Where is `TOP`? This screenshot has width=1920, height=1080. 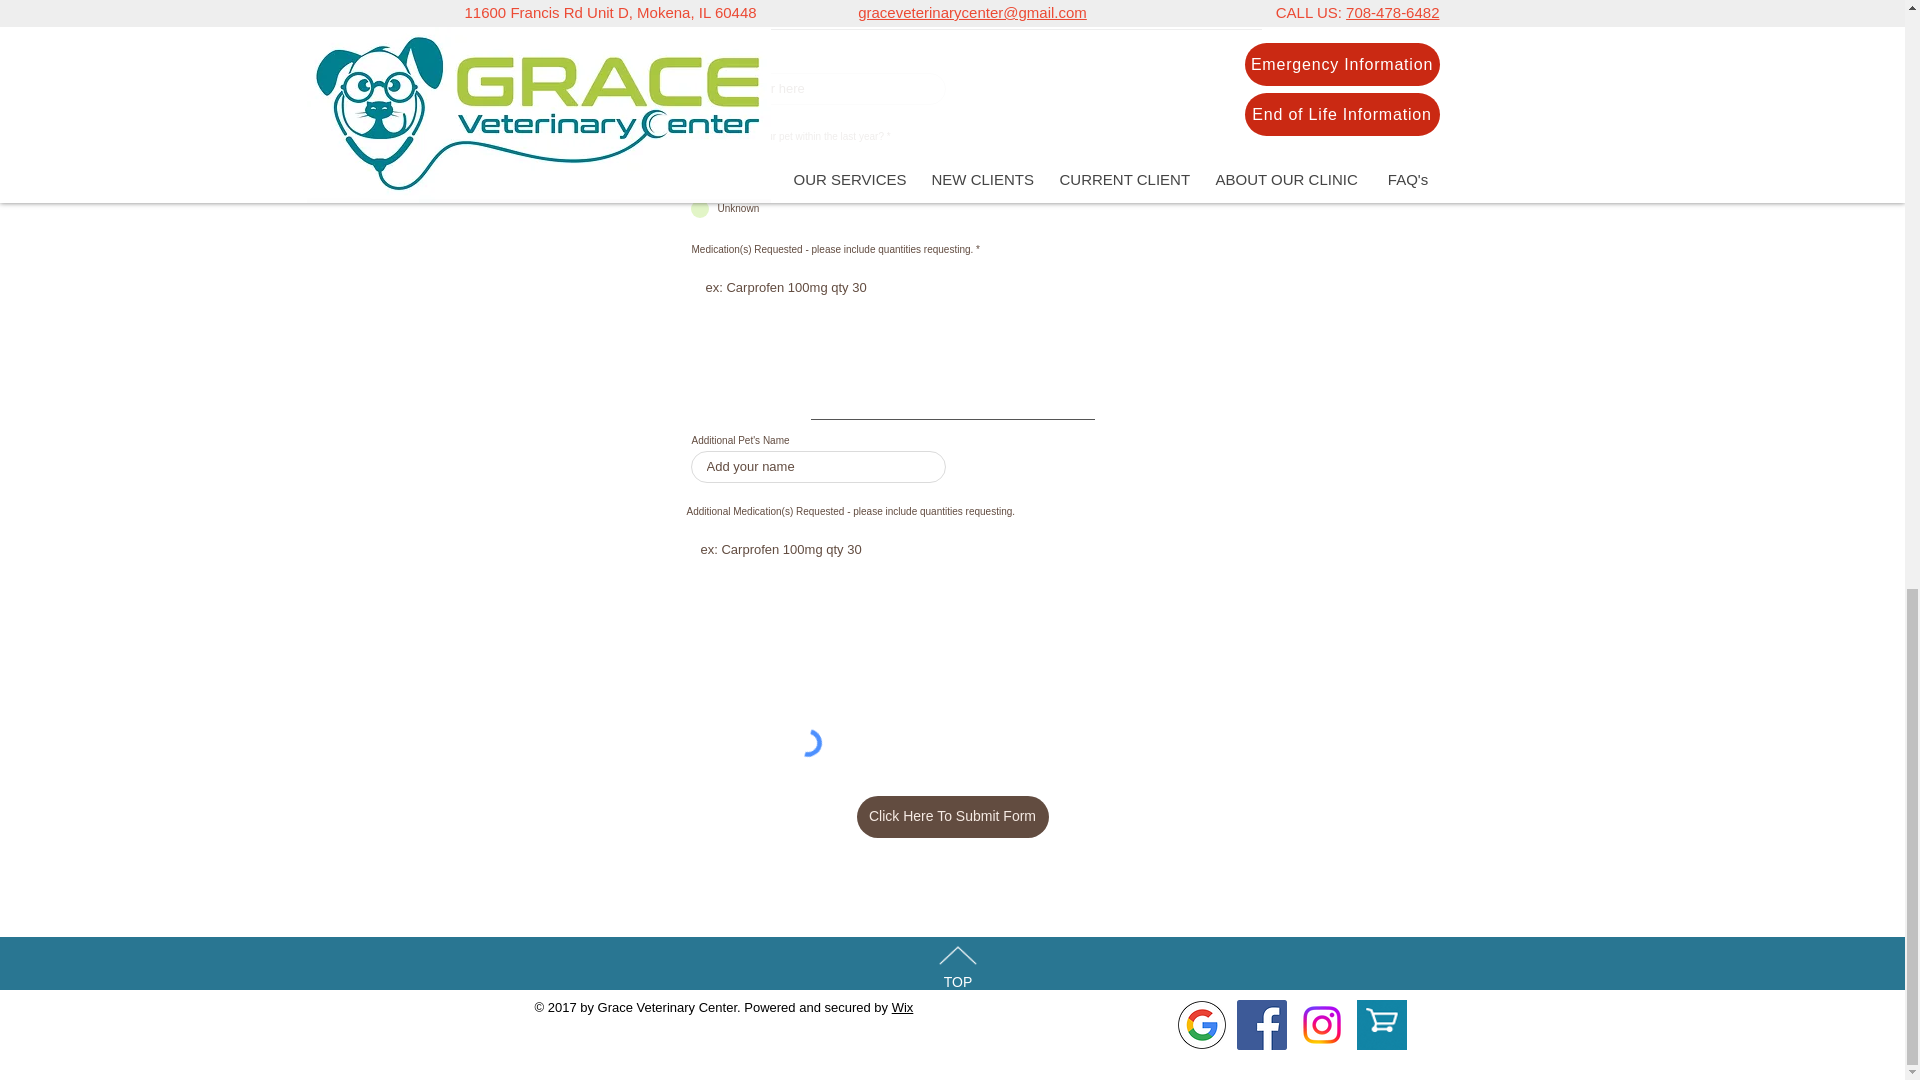 TOP is located at coordinates (958, 982).